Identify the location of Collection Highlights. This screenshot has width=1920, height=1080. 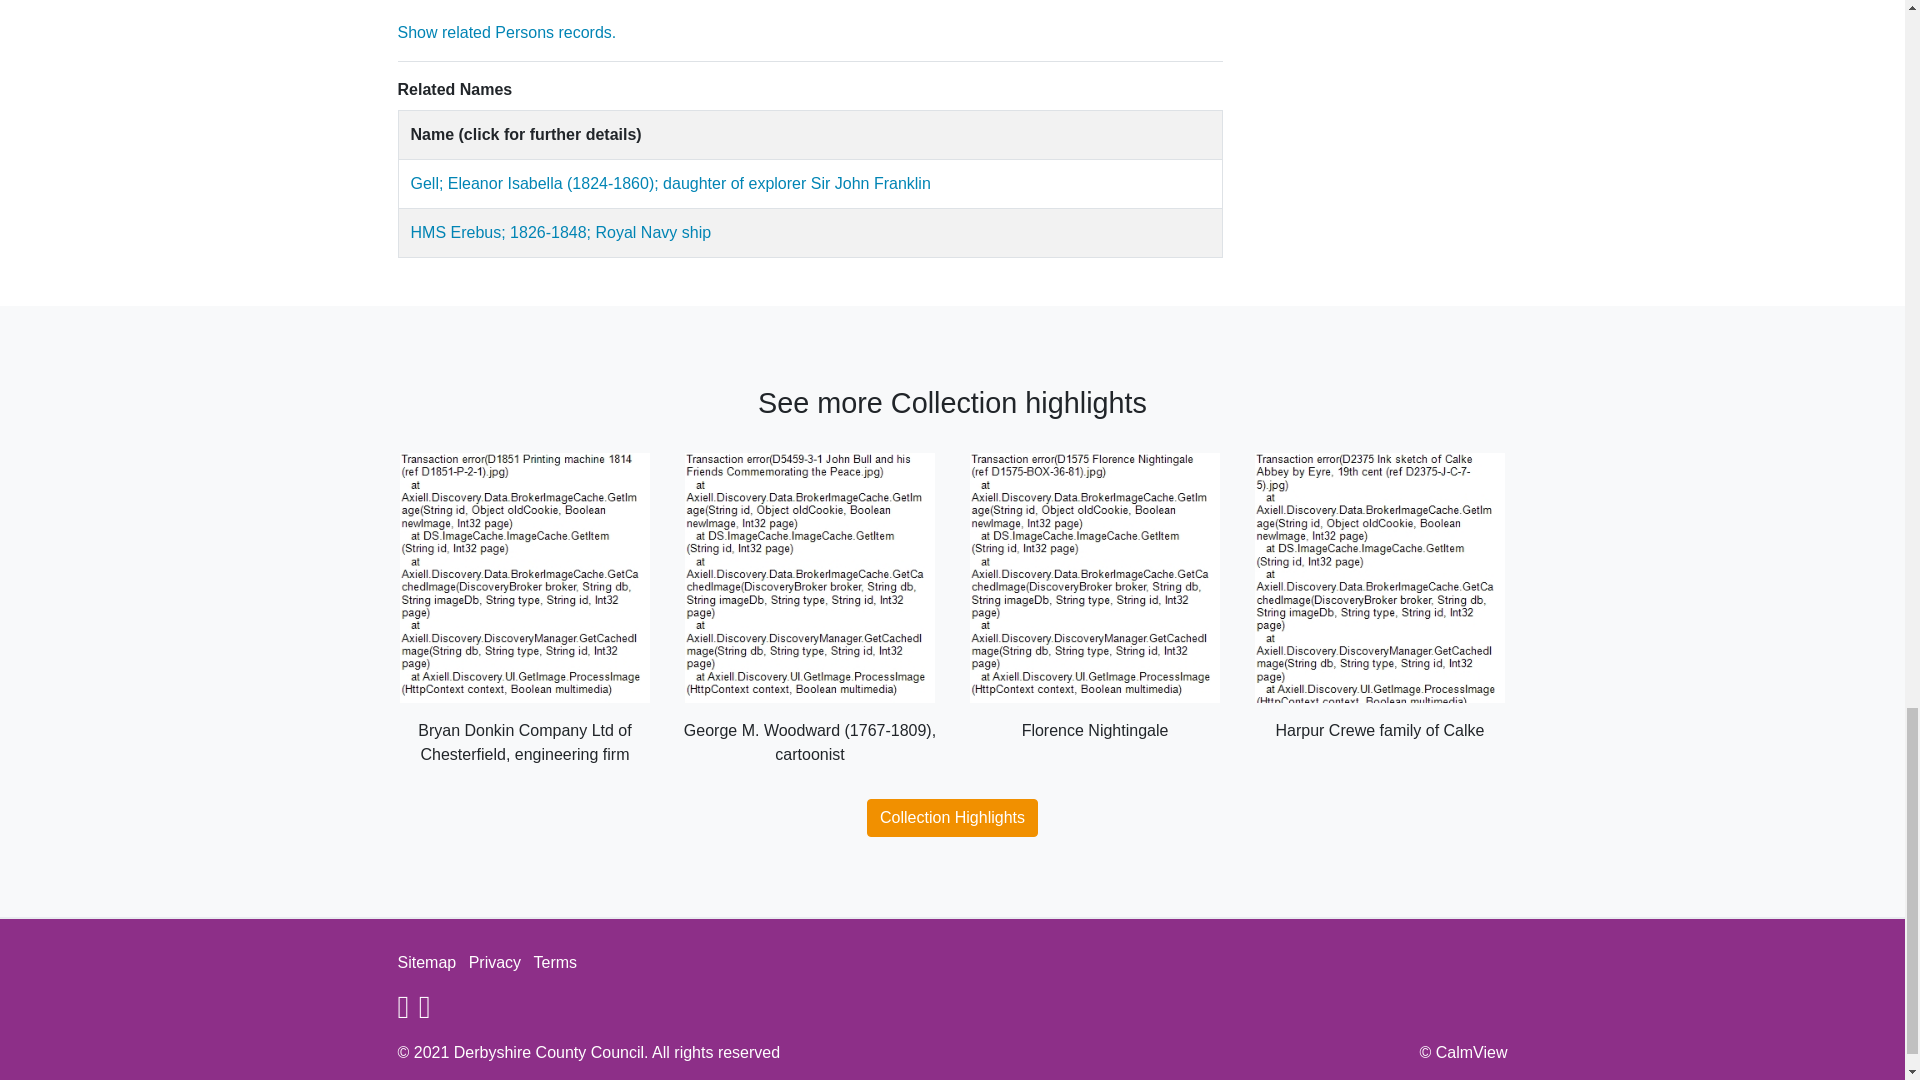
(952, 818).